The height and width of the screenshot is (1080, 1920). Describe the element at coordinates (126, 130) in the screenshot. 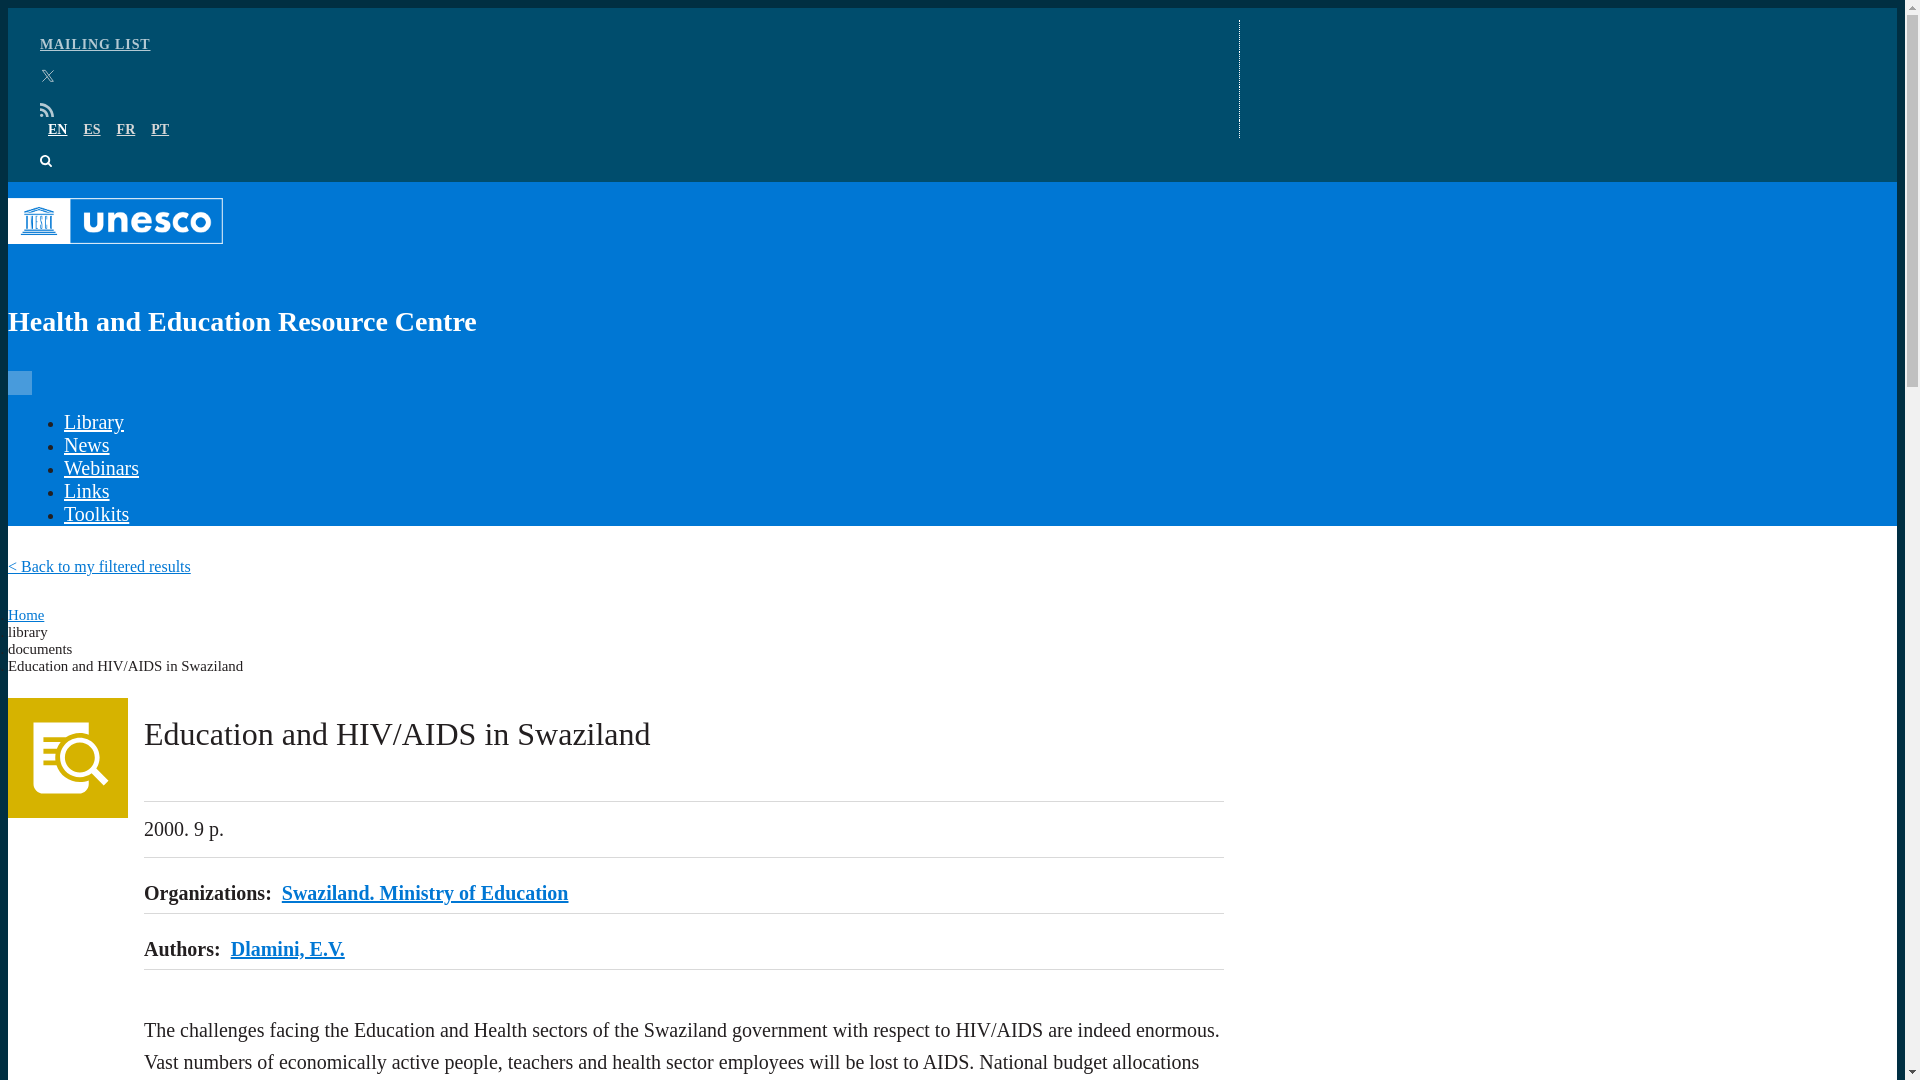

I see `FR` at that location.